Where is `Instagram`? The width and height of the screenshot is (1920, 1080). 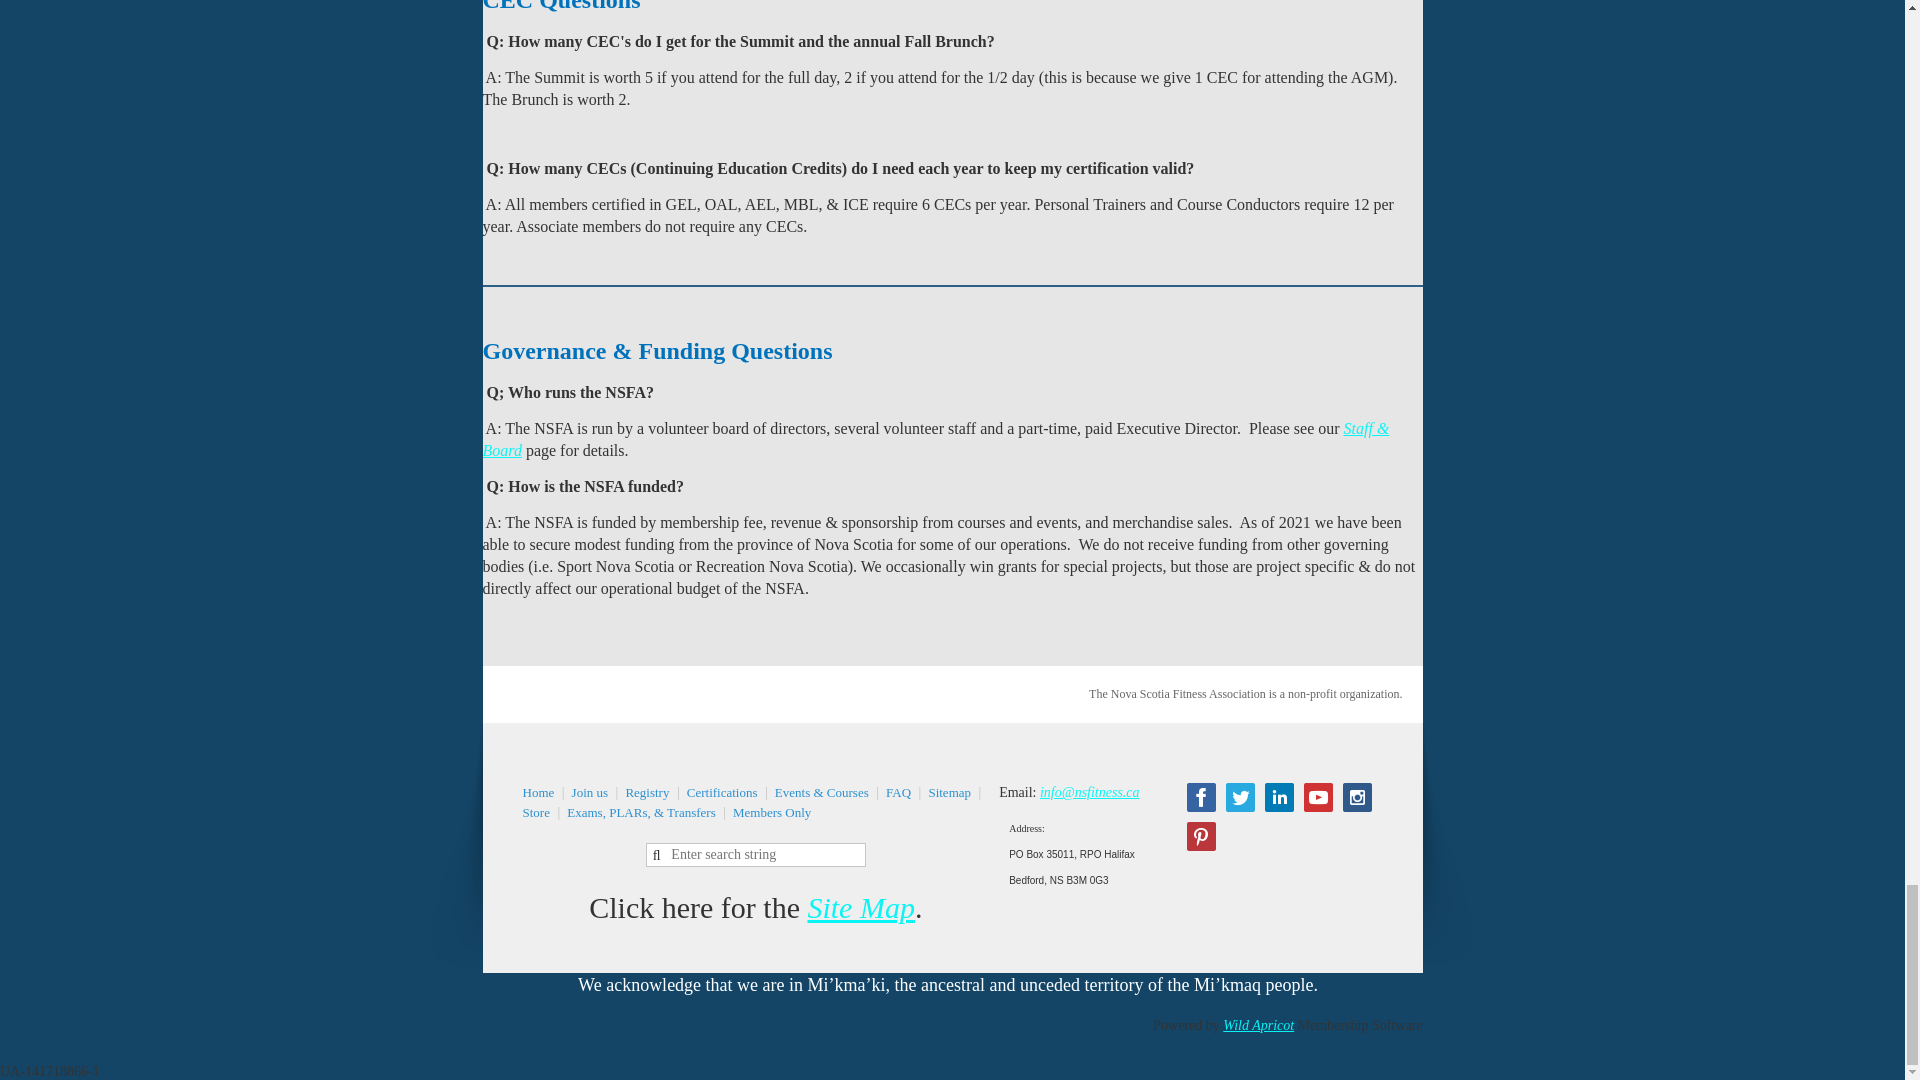
Instagram is located at coordinates (1357, 798).